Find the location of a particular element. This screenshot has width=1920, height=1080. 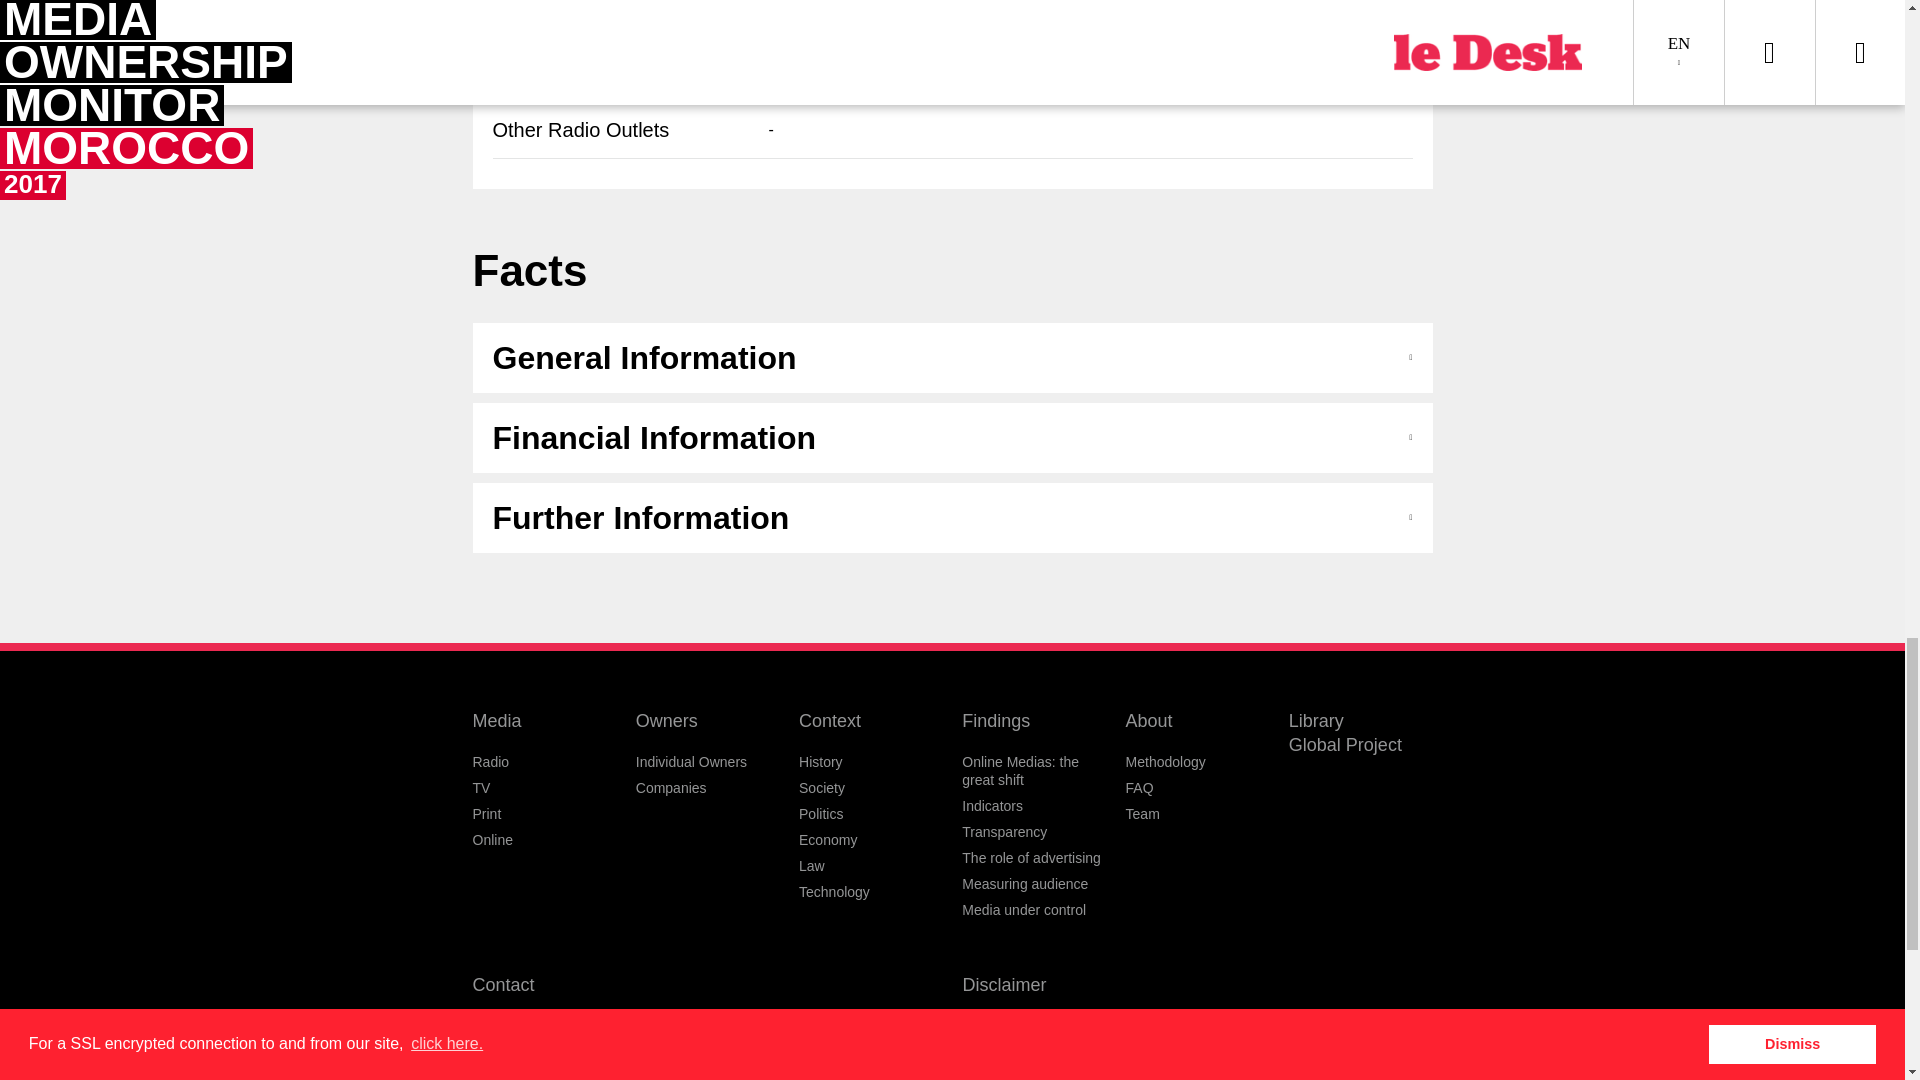

Individual Owners is located at coordinates (690, 762).